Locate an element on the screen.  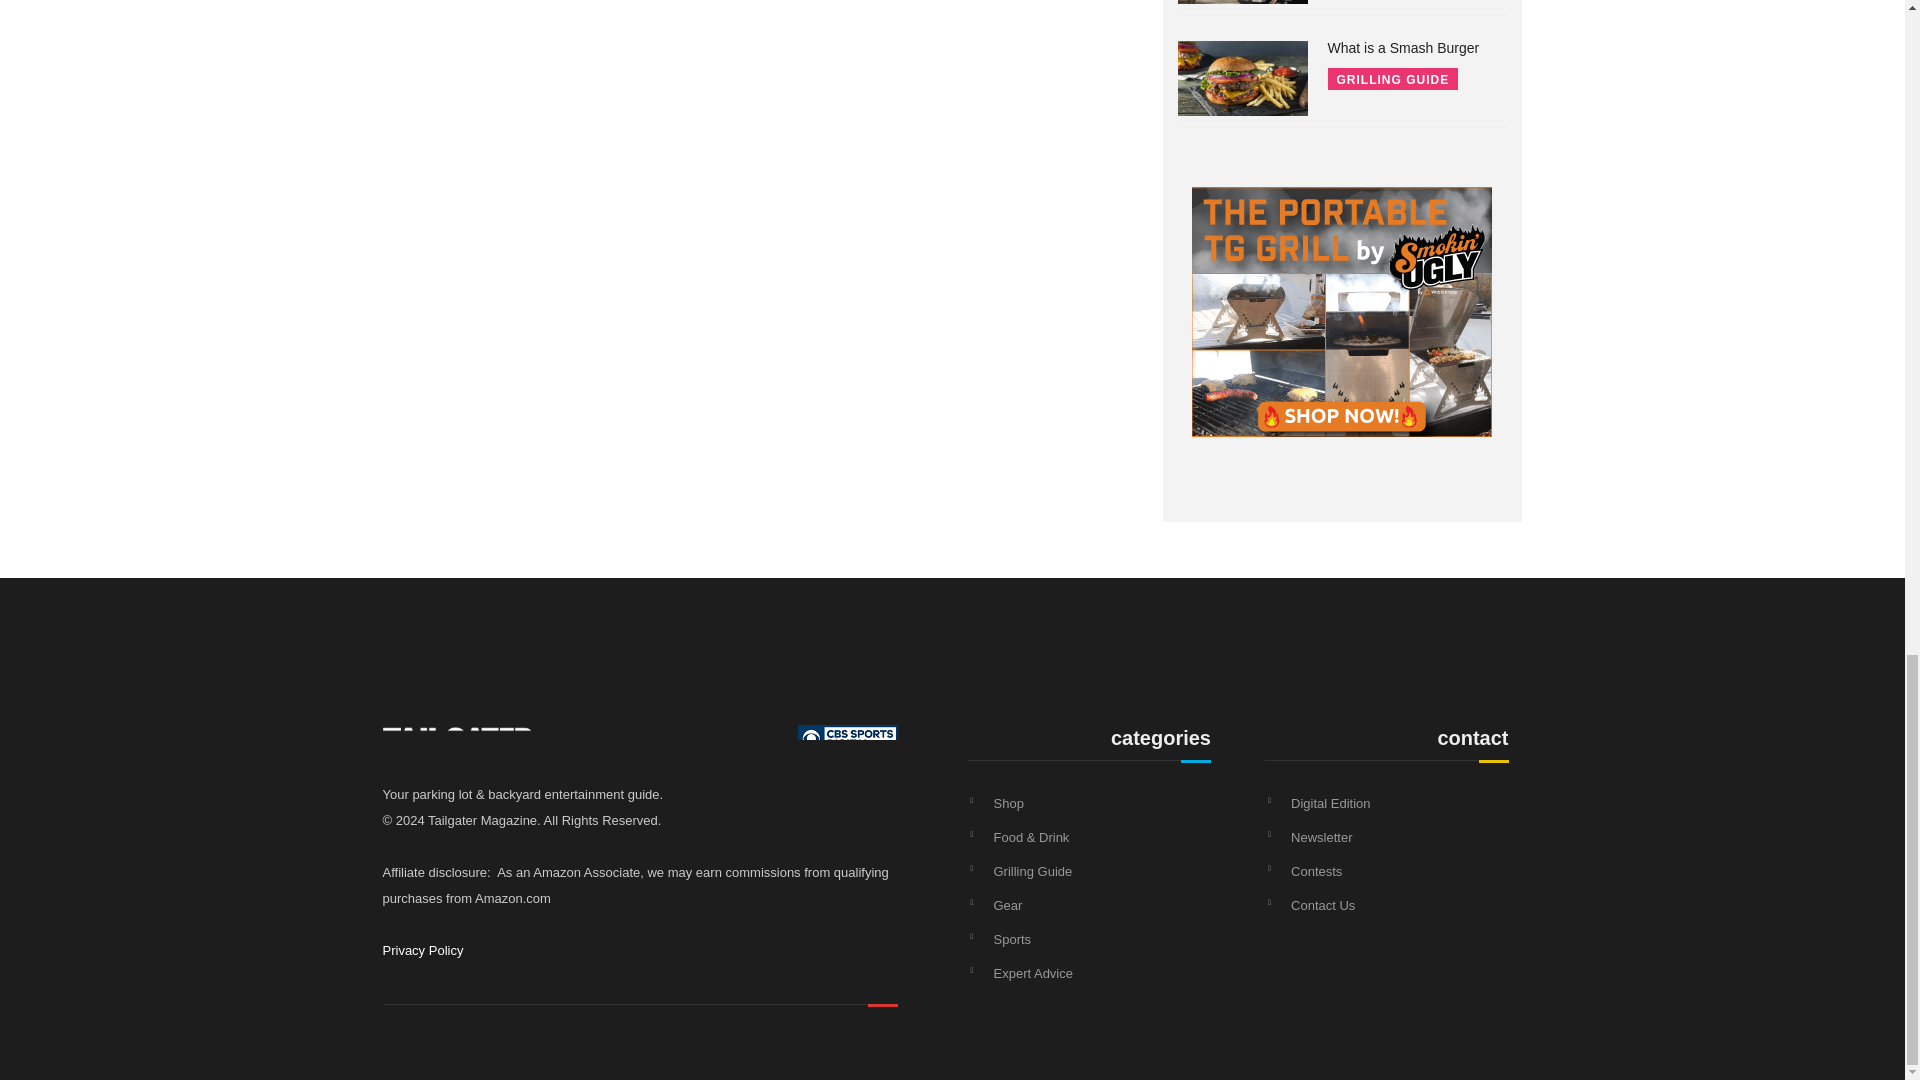
Shop is located at coordinates (1008, 803).